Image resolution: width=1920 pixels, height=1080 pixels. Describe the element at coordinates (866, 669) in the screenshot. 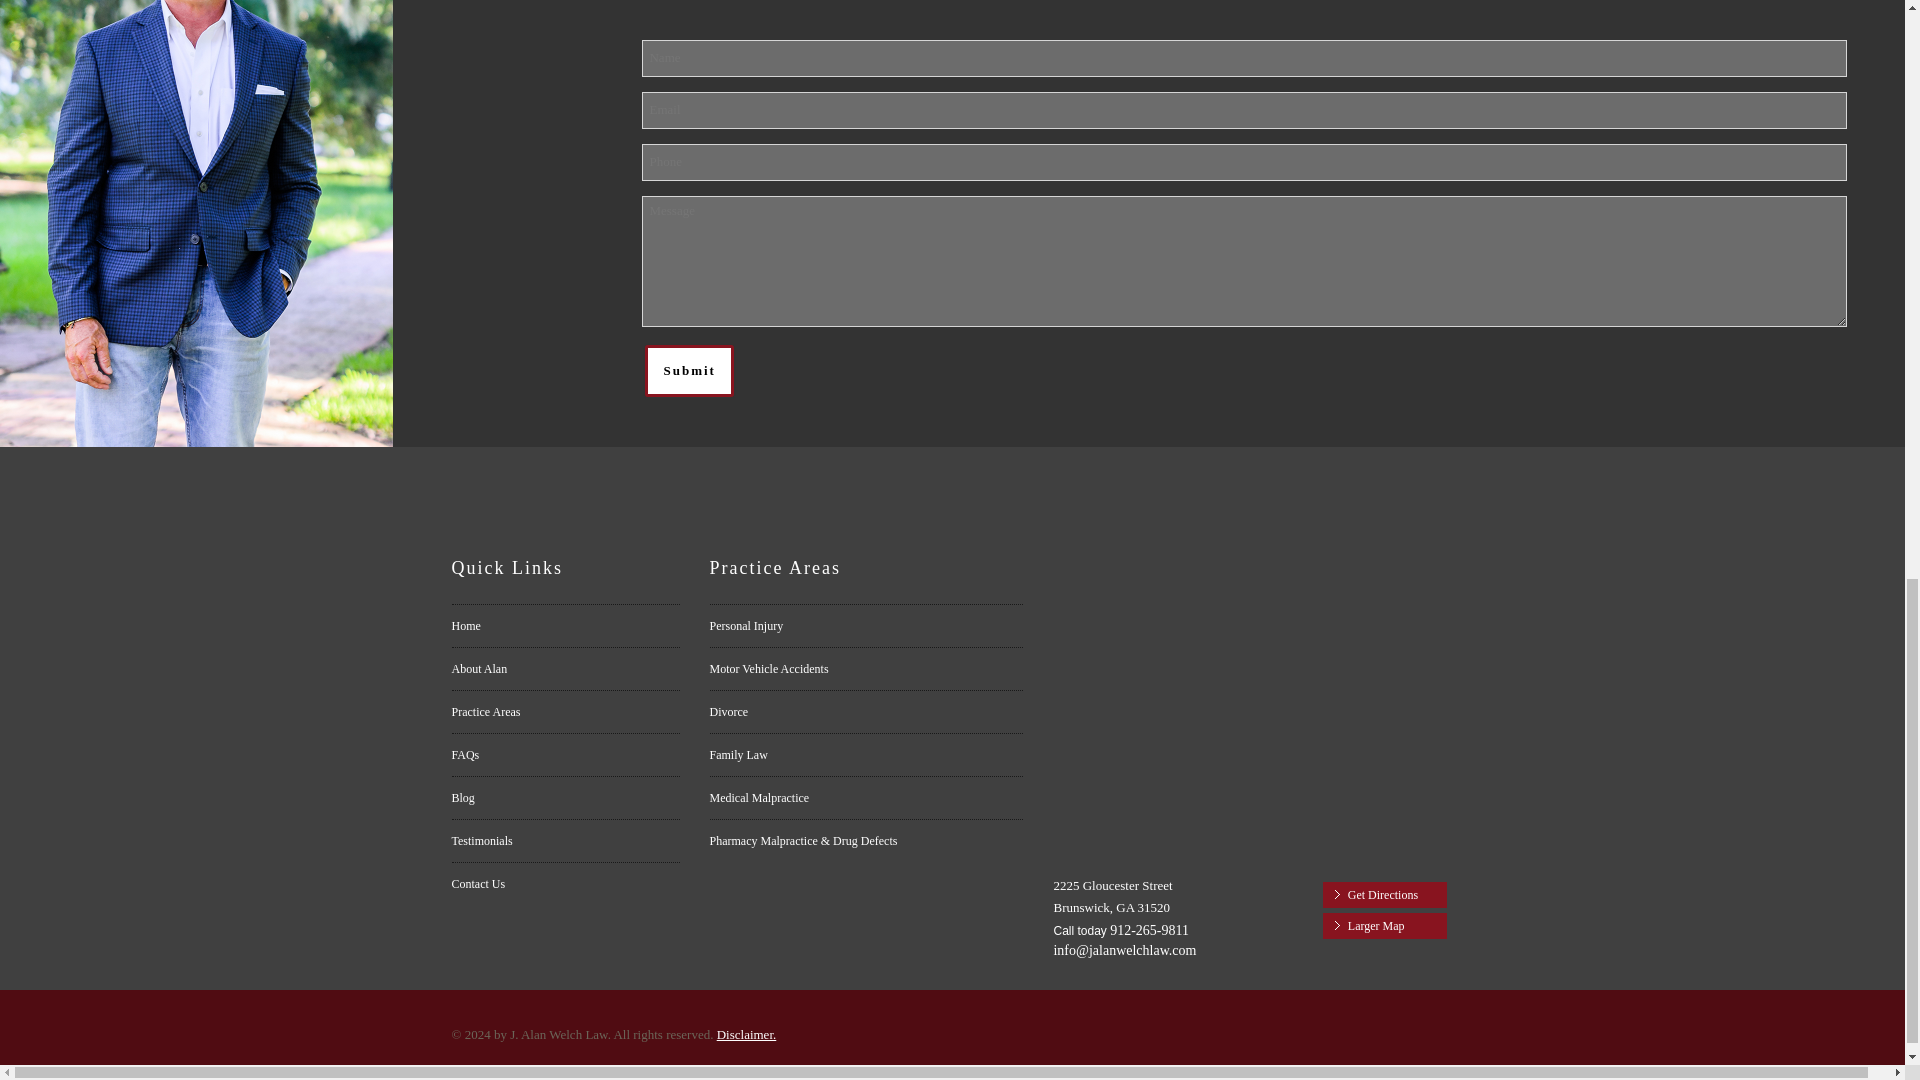

I see `Motor Vehicle Accidents` at that location.